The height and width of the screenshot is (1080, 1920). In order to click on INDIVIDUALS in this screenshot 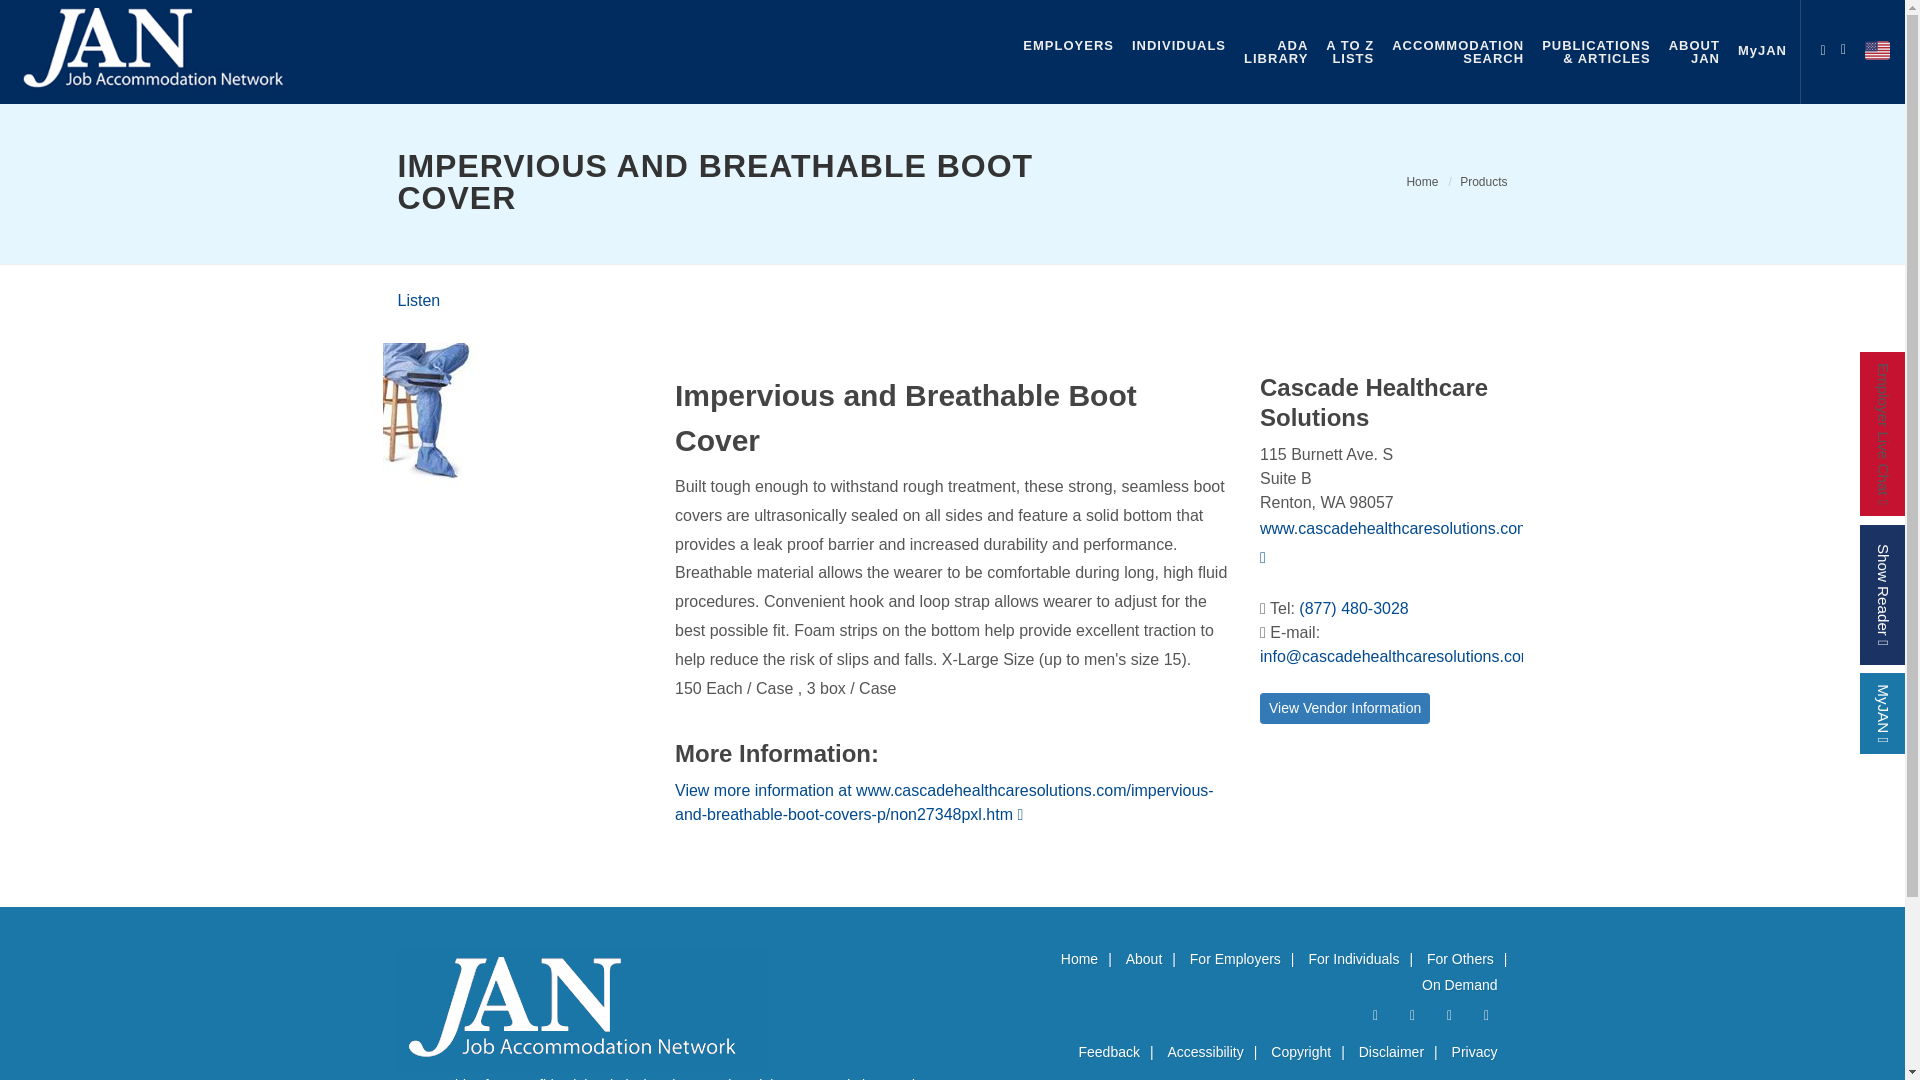, I will do `click(419, 300)`.